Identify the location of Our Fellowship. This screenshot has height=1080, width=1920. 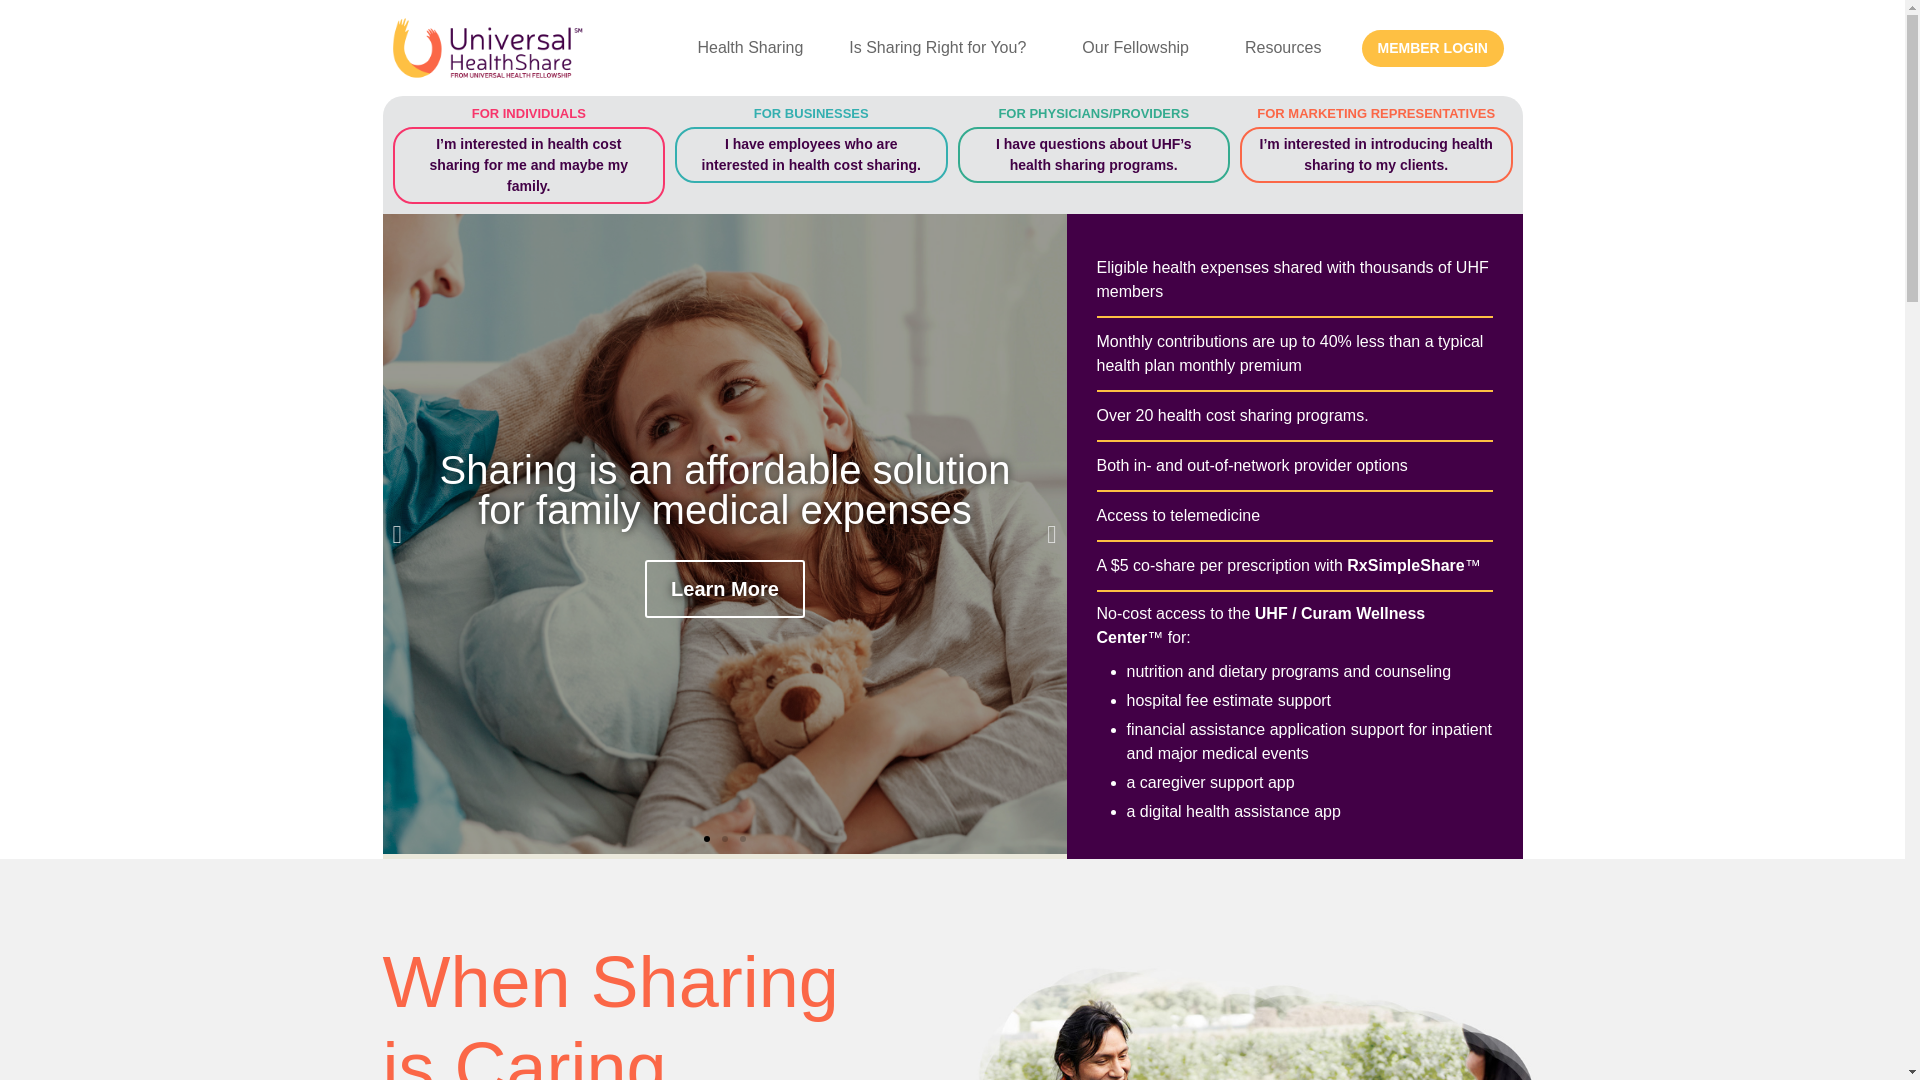
(1140, 48).